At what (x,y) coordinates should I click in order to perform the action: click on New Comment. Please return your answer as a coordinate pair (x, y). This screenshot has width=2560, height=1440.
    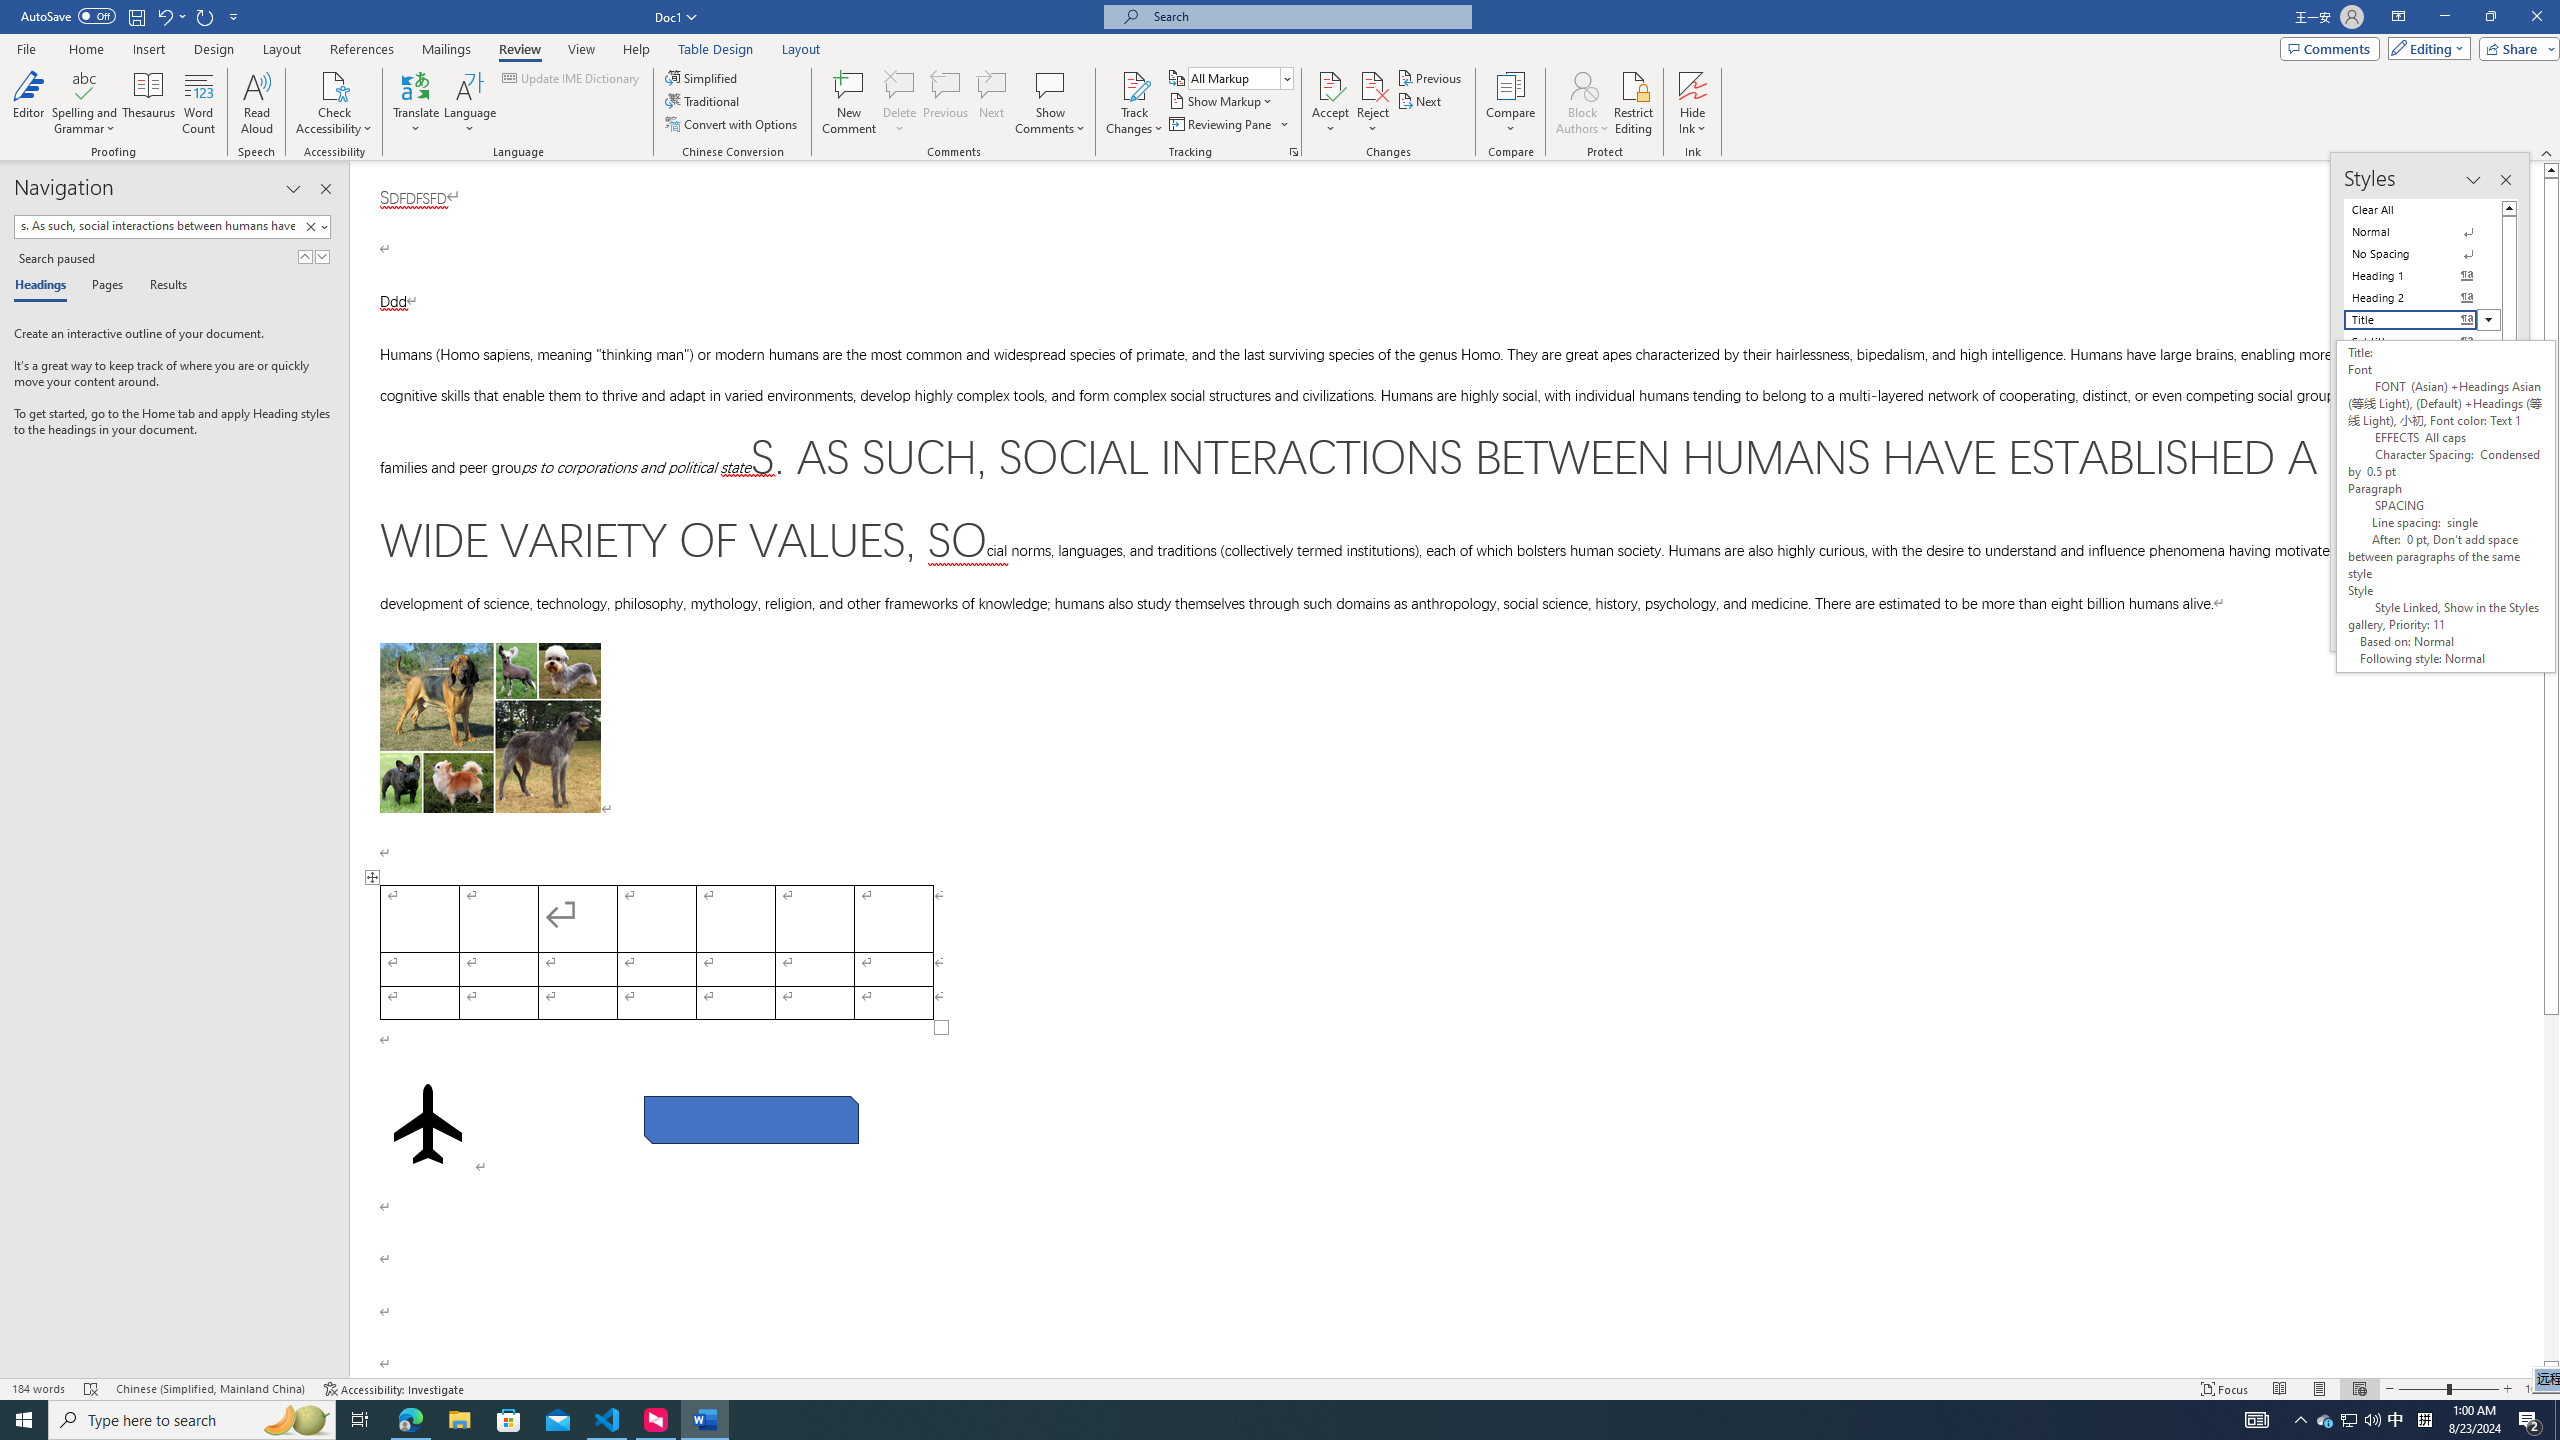
    Looking at the image, I should click on (848, 103).